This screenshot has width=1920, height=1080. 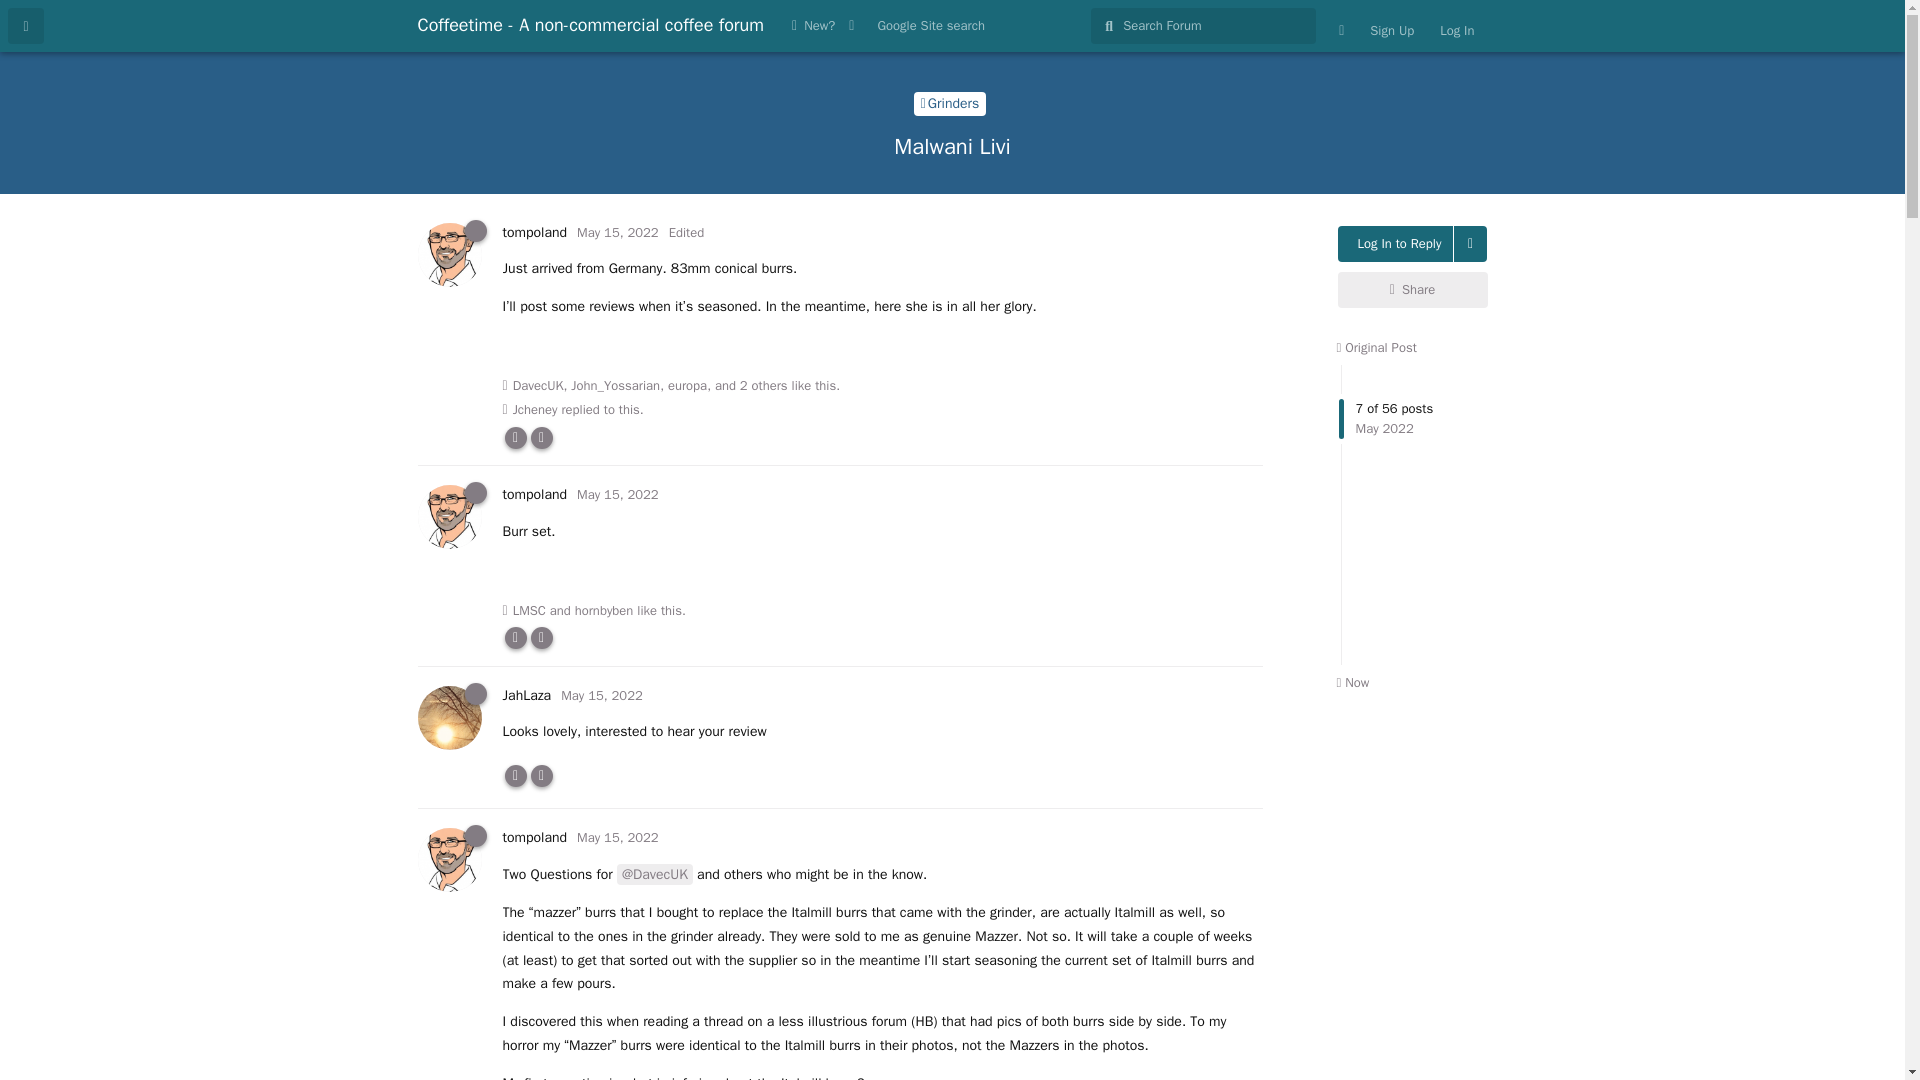 What do you see at coordinates (618, 232) in the screenshot?
I see `Sunday, May 15, 2022 12:06 PM` at bounding box center [618, 232].